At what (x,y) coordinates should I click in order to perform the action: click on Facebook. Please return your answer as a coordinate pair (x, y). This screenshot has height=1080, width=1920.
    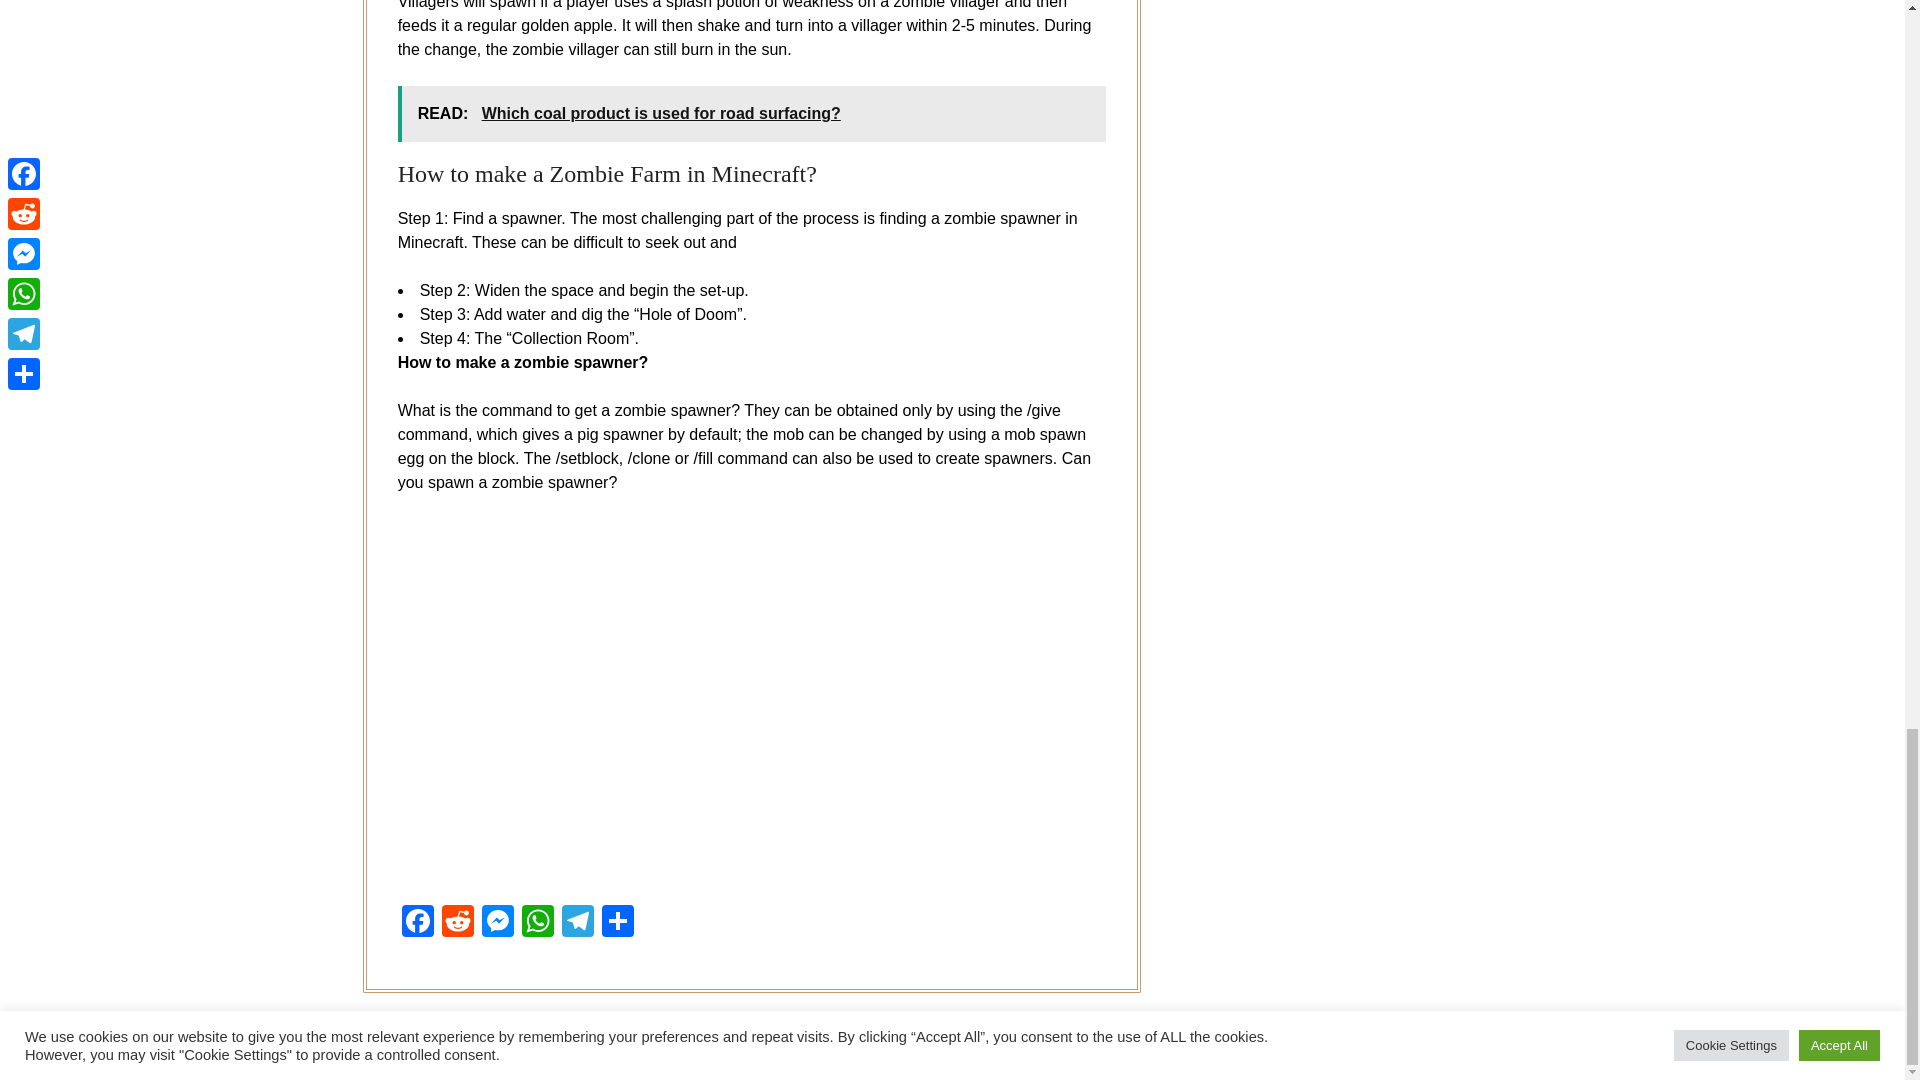
    Looking at the image, I should click on (417, 923).